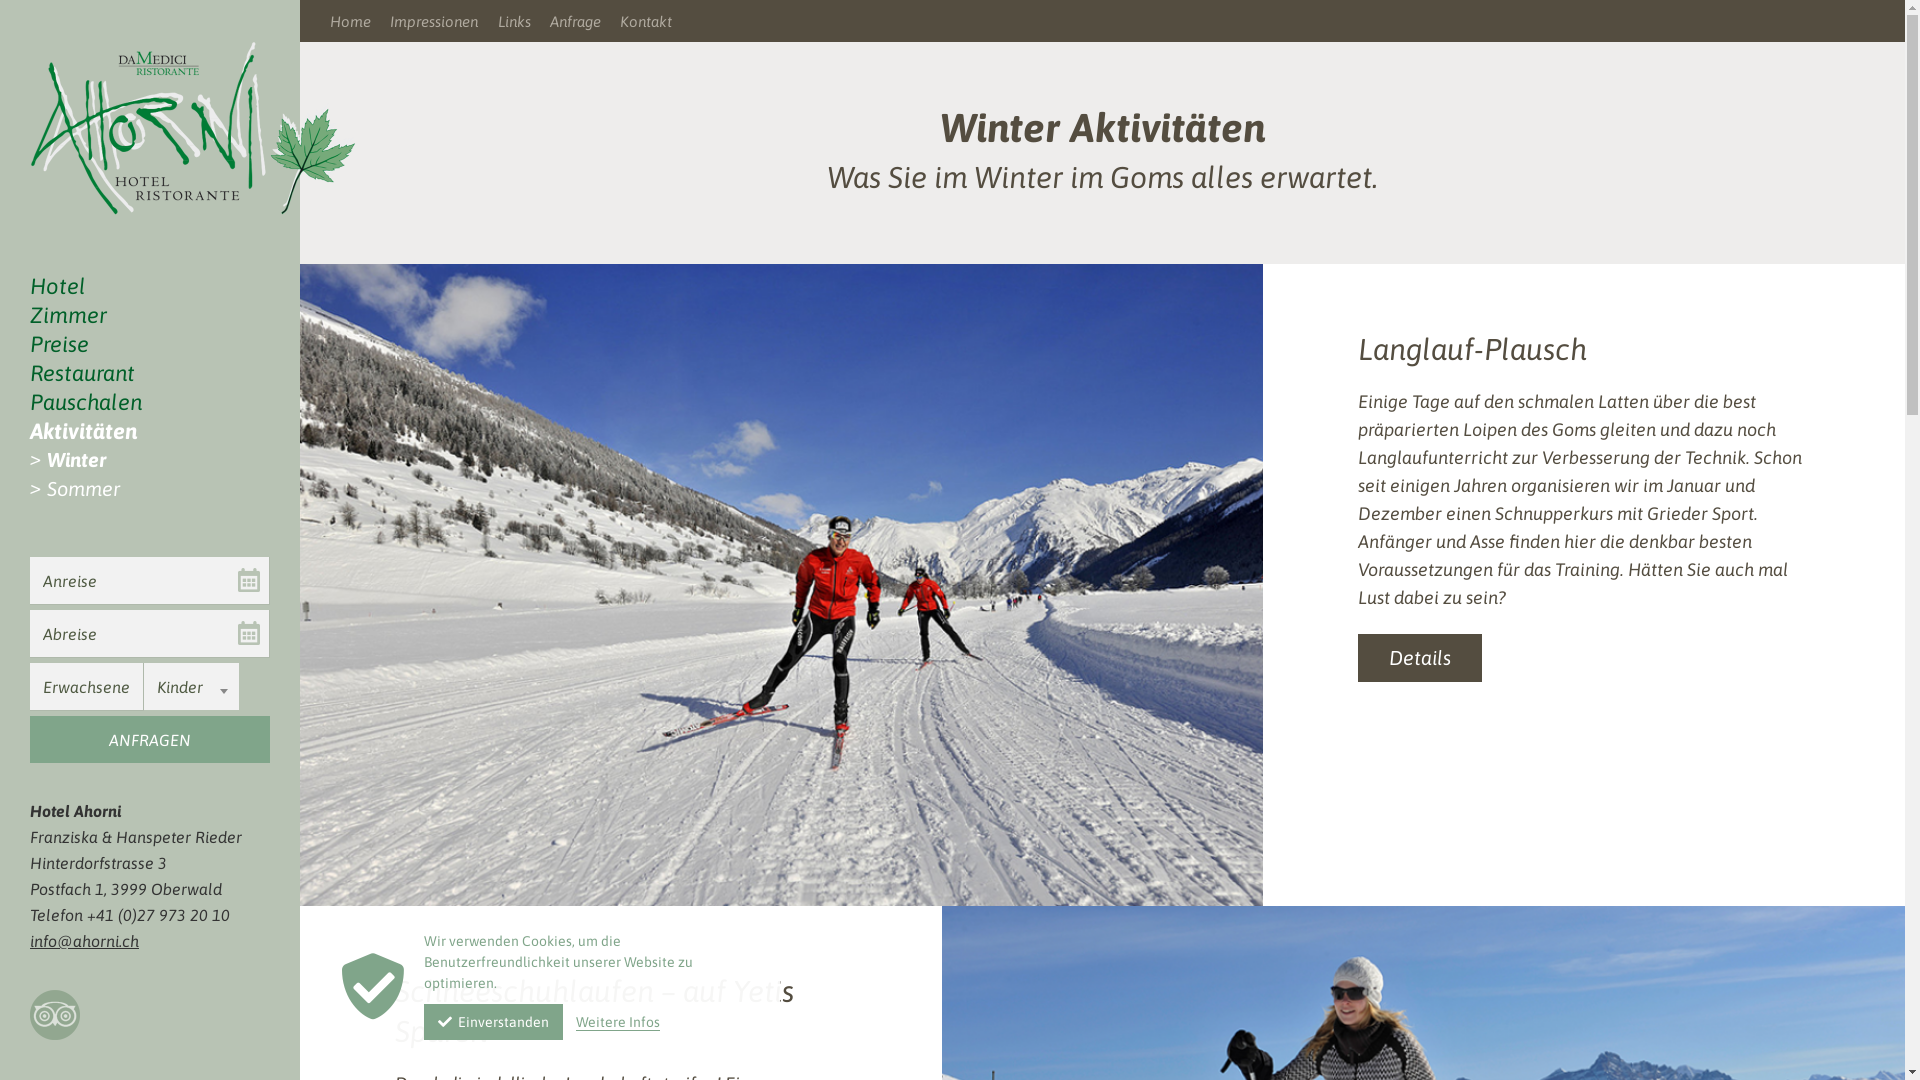  Describe the element at coordinates (585, 22) in the screenshot. I see `Anfrage` at that location.